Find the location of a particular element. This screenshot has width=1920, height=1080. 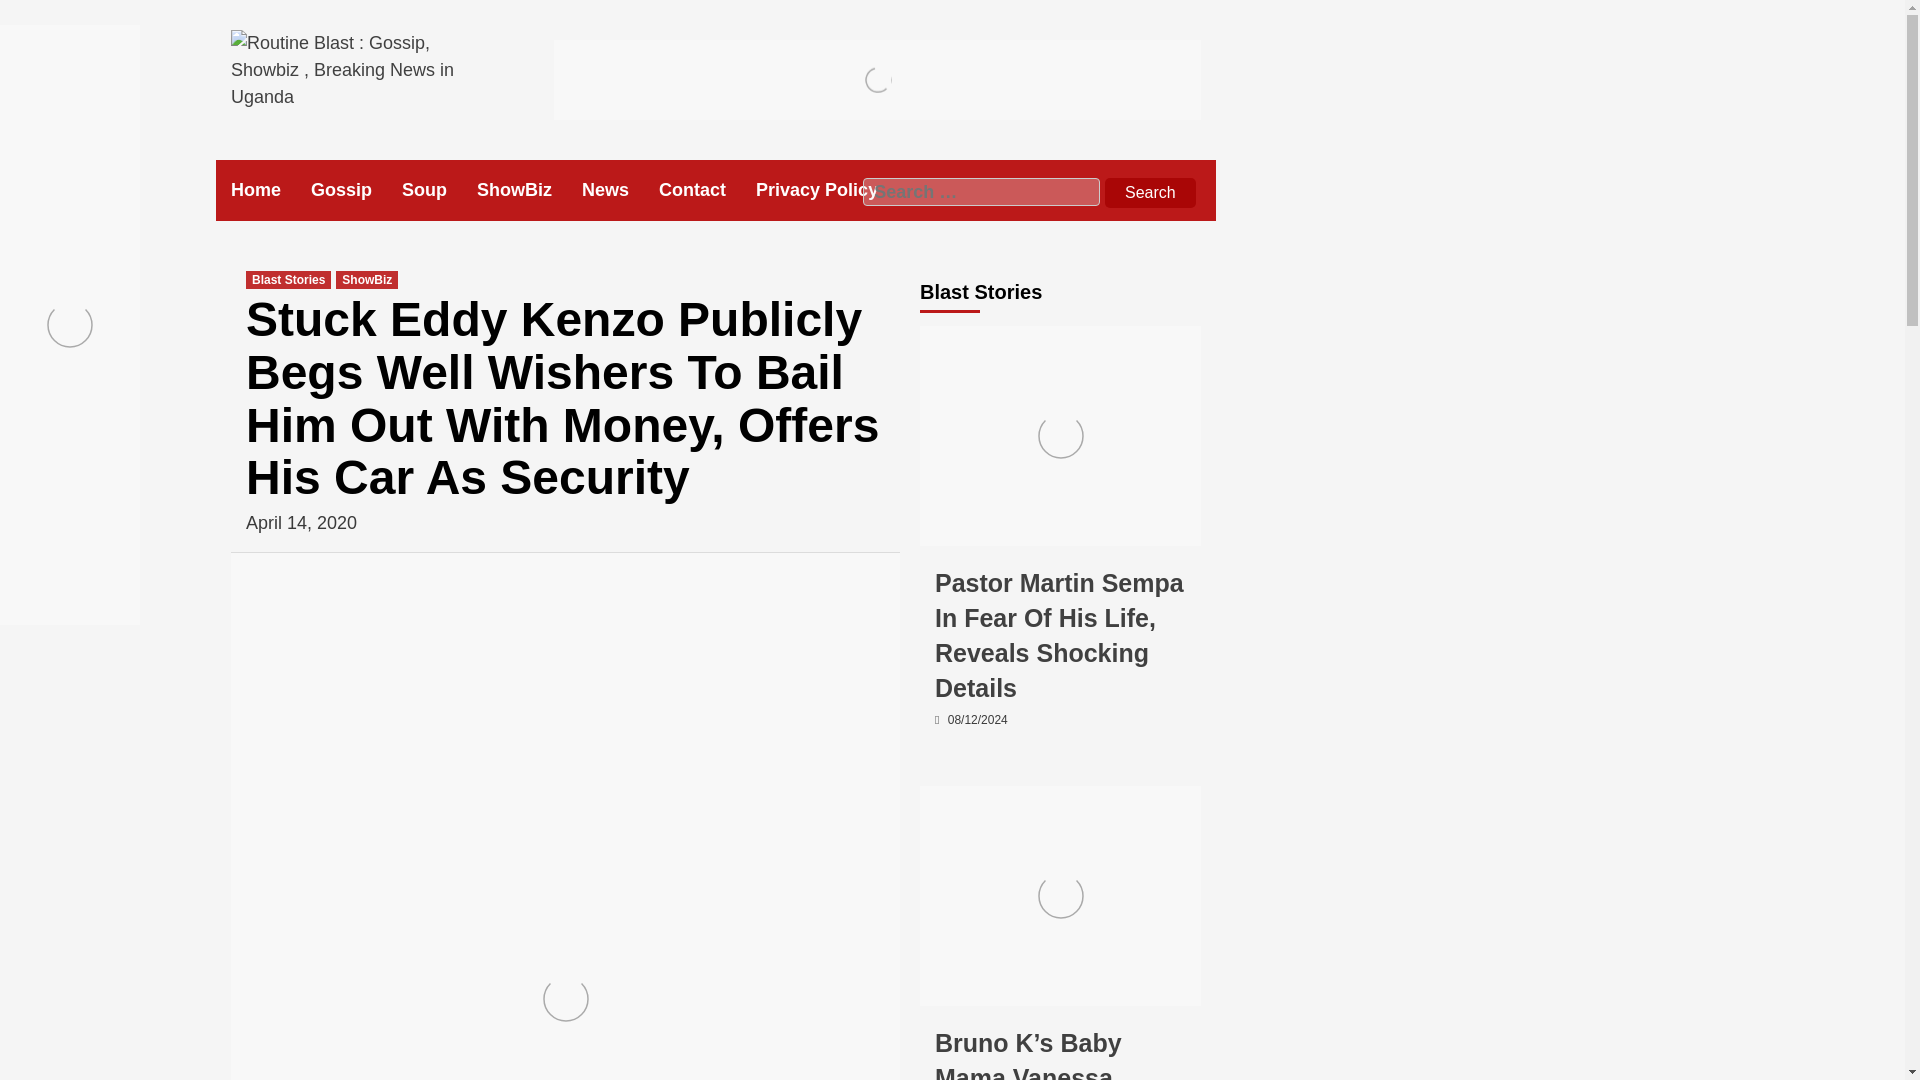

ShowBiz is located at coordinates (1019, 986).